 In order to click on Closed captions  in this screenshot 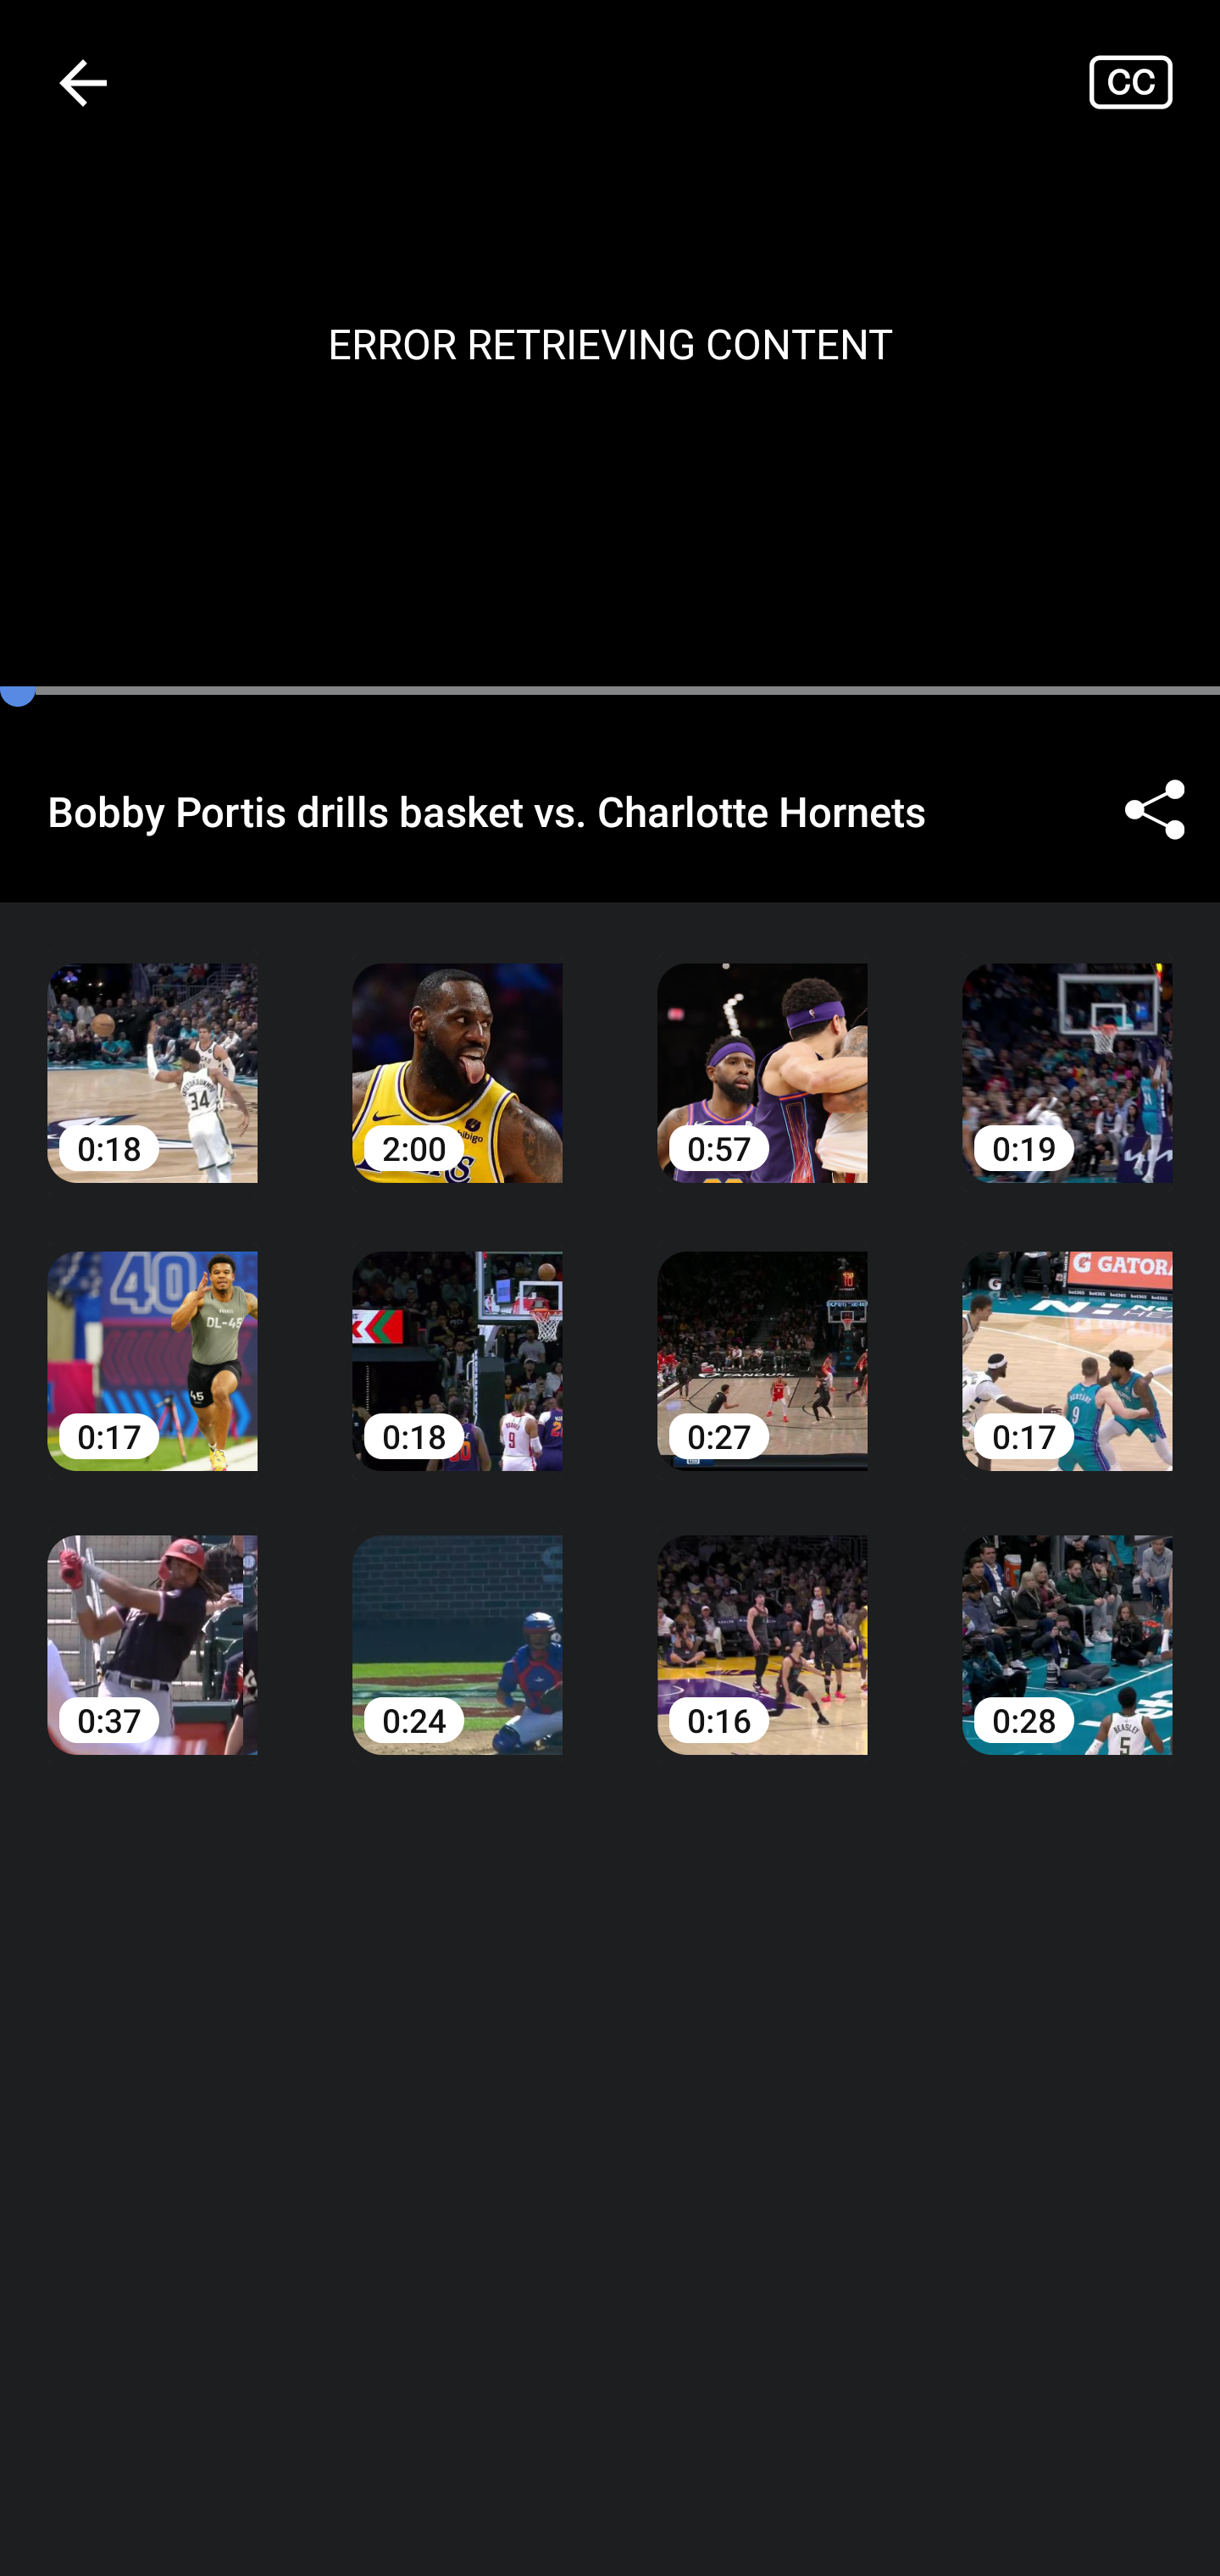, I will do `click(1154, 81)`.